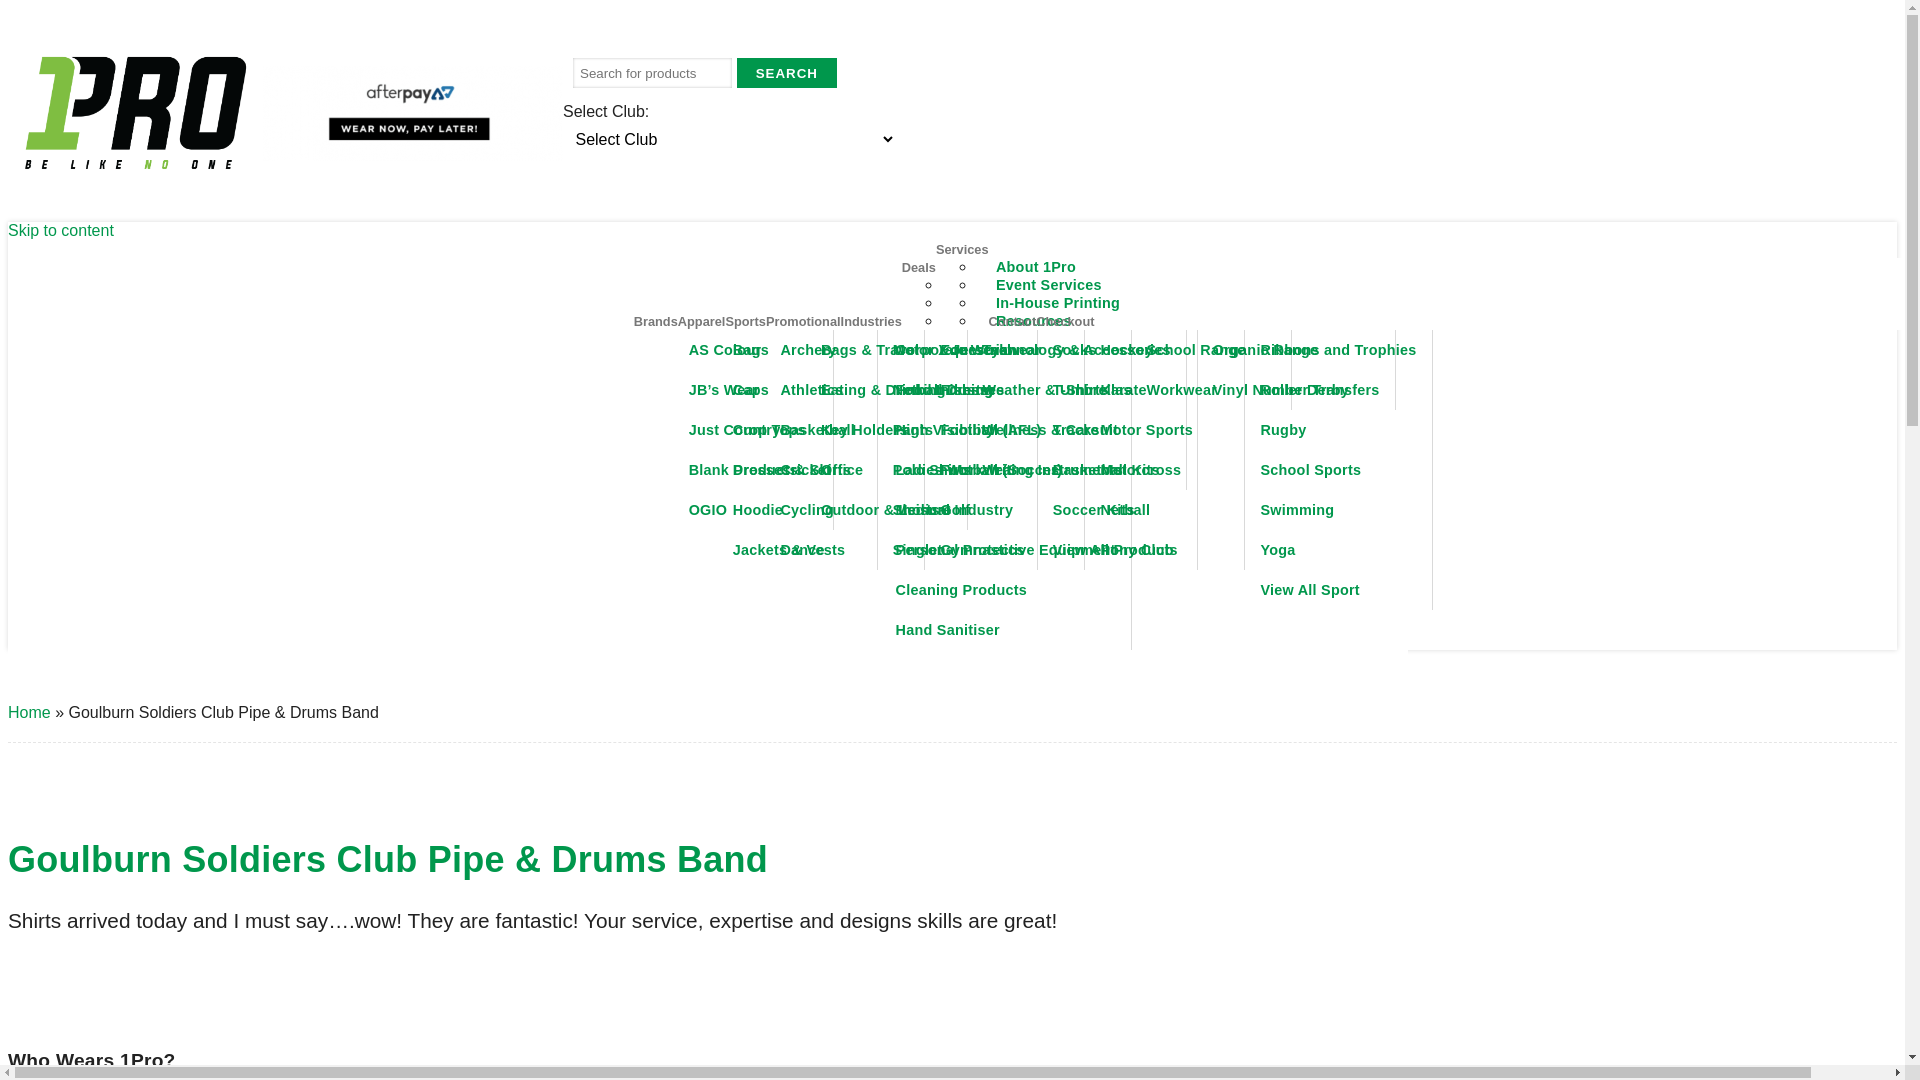 This screenshot has height=1080, width=1920. What do you see at coordinates (1004, 510) in the screenshot?
I see `Golf` at bounding box center [1004, 510].